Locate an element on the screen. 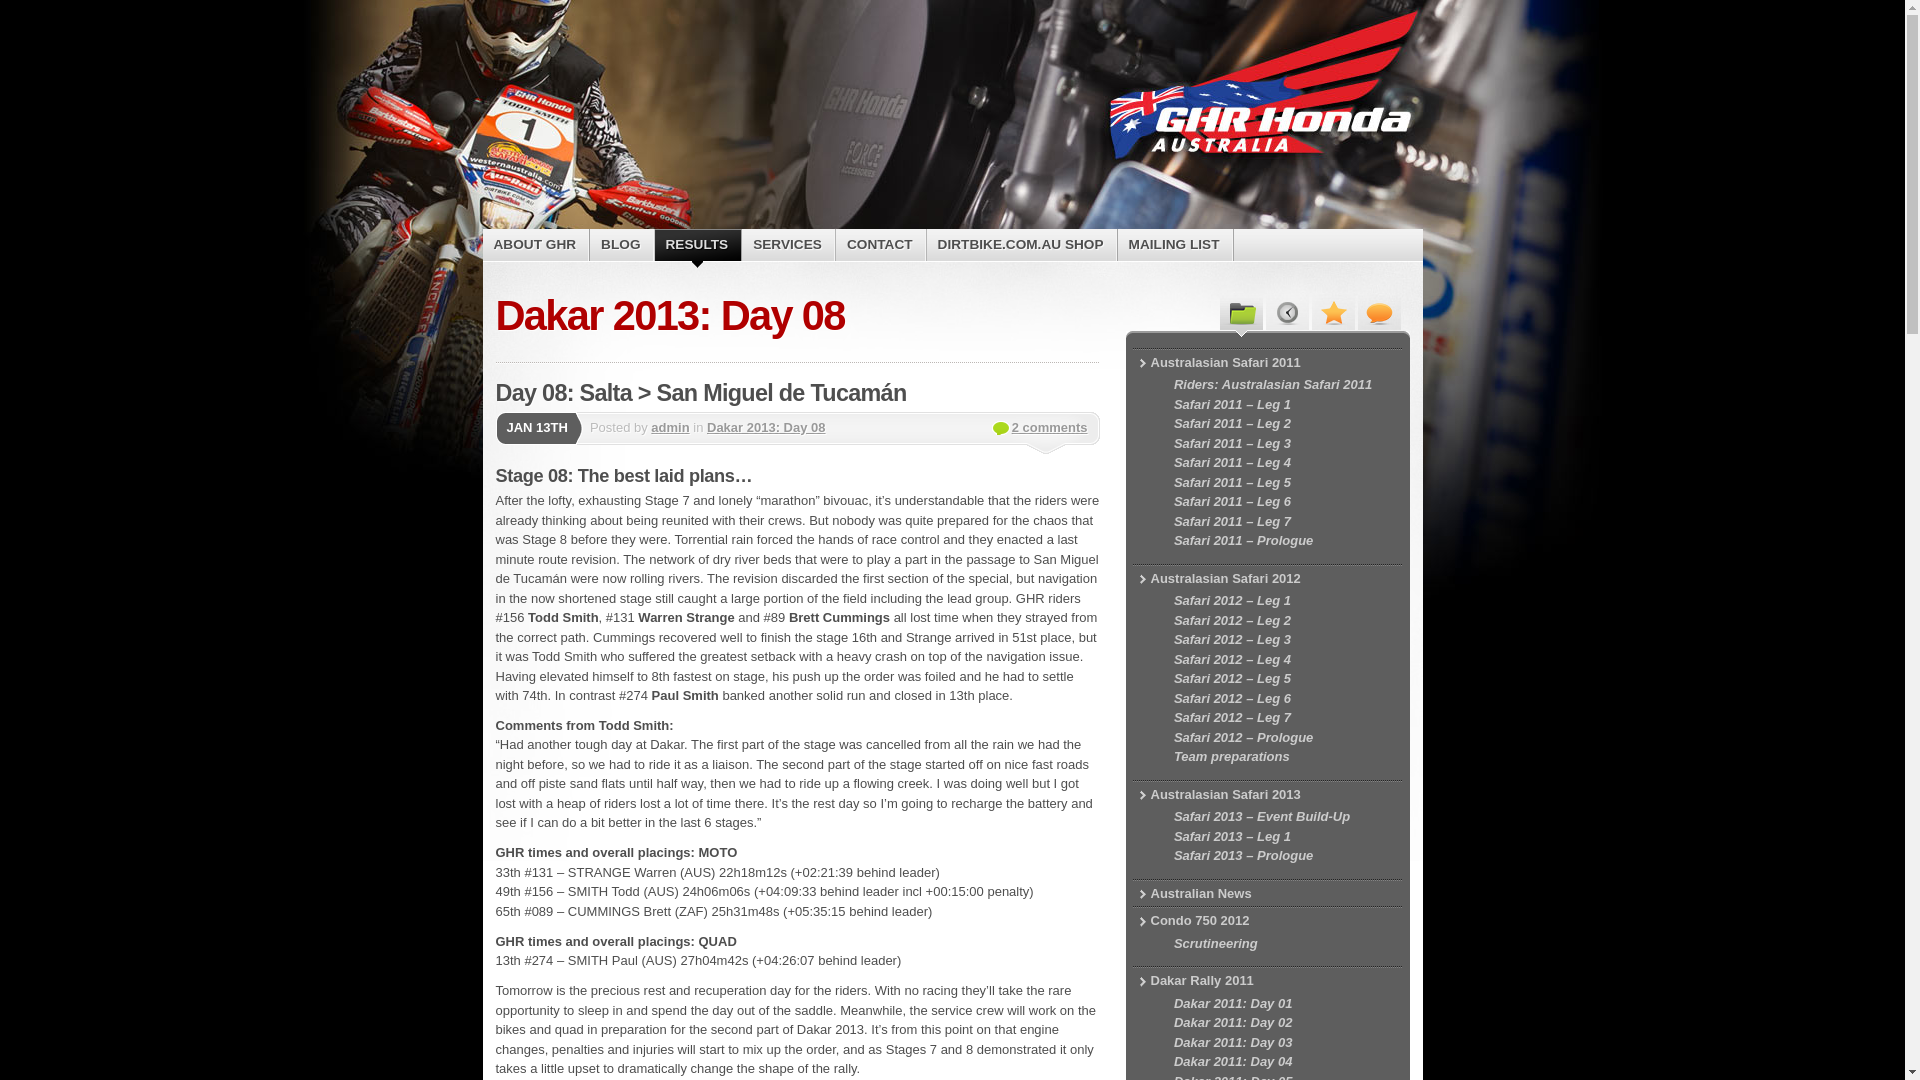 This screenshot has height=1080, width=1920. Dakar 2011: Day 04 is located at coordinates (1280, 1062).